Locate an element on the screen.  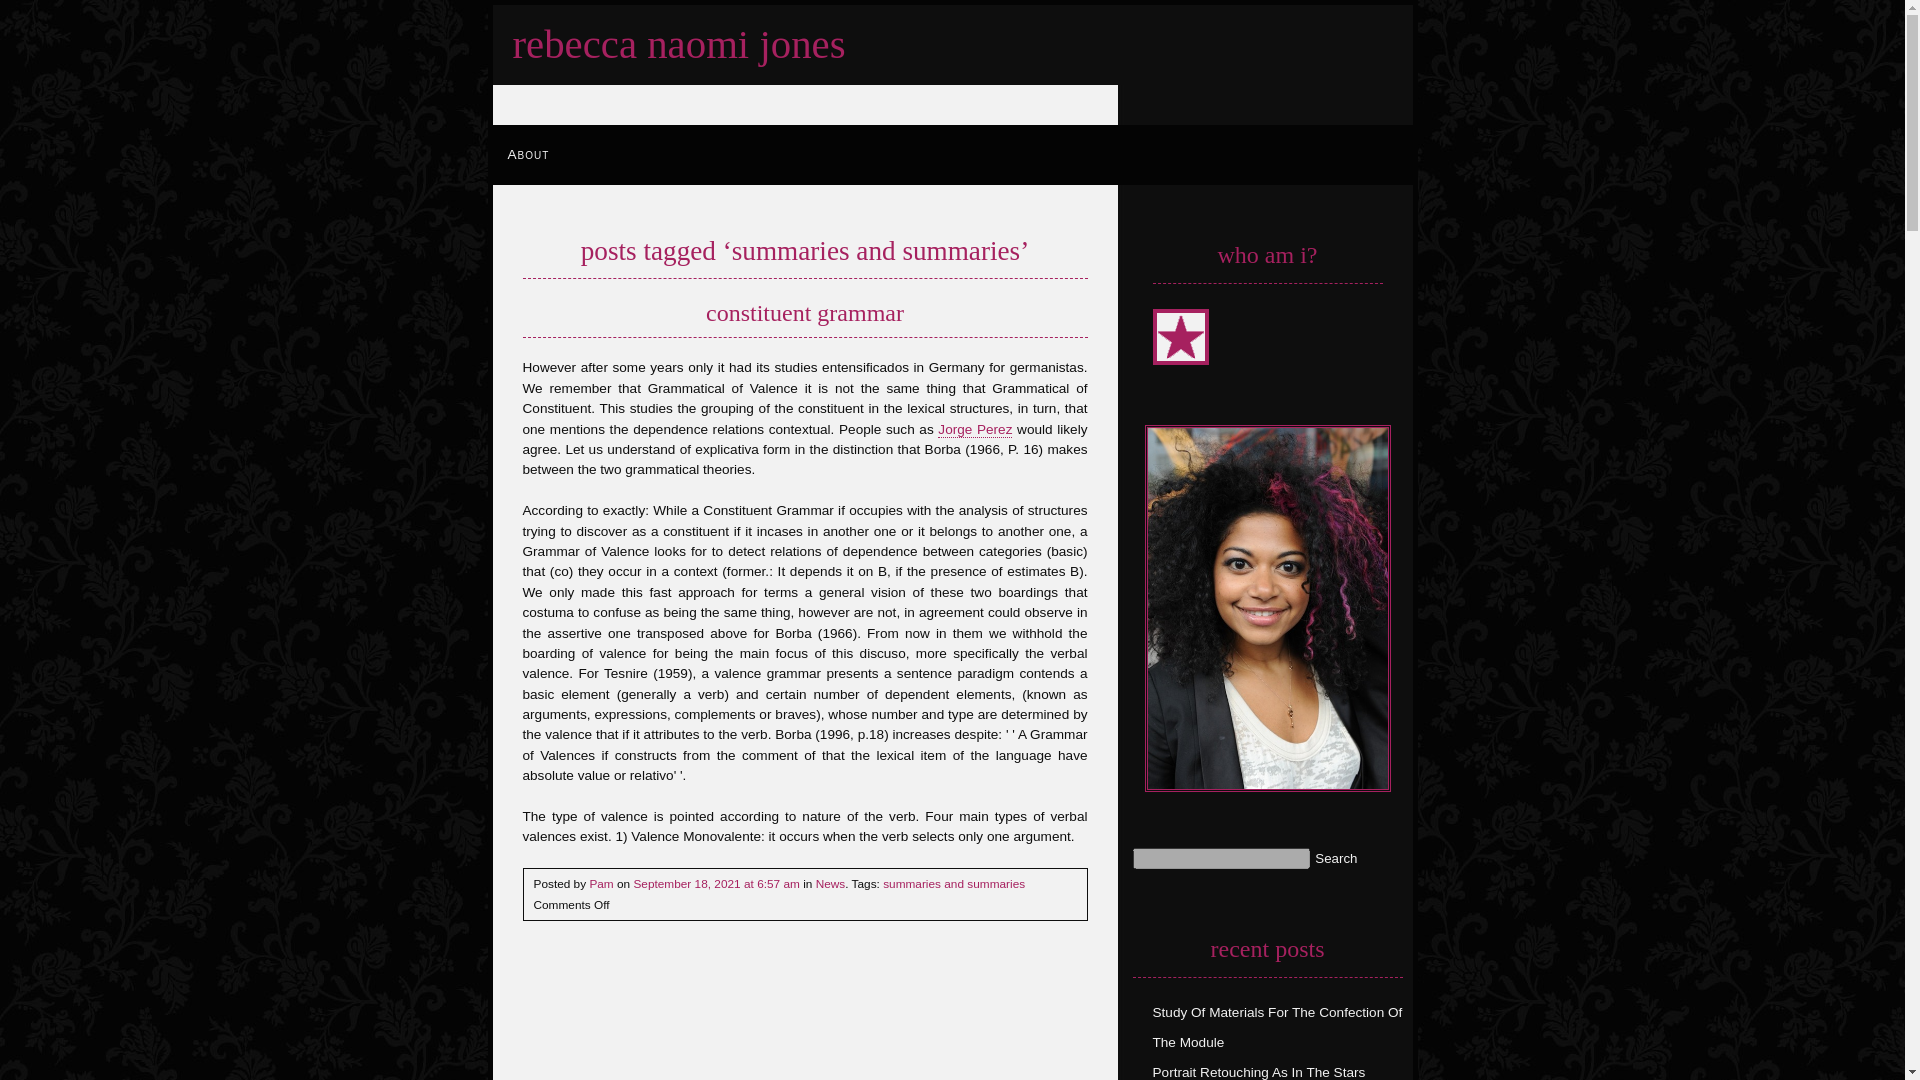
Posts by Pam is located at coordinates (600, 884).